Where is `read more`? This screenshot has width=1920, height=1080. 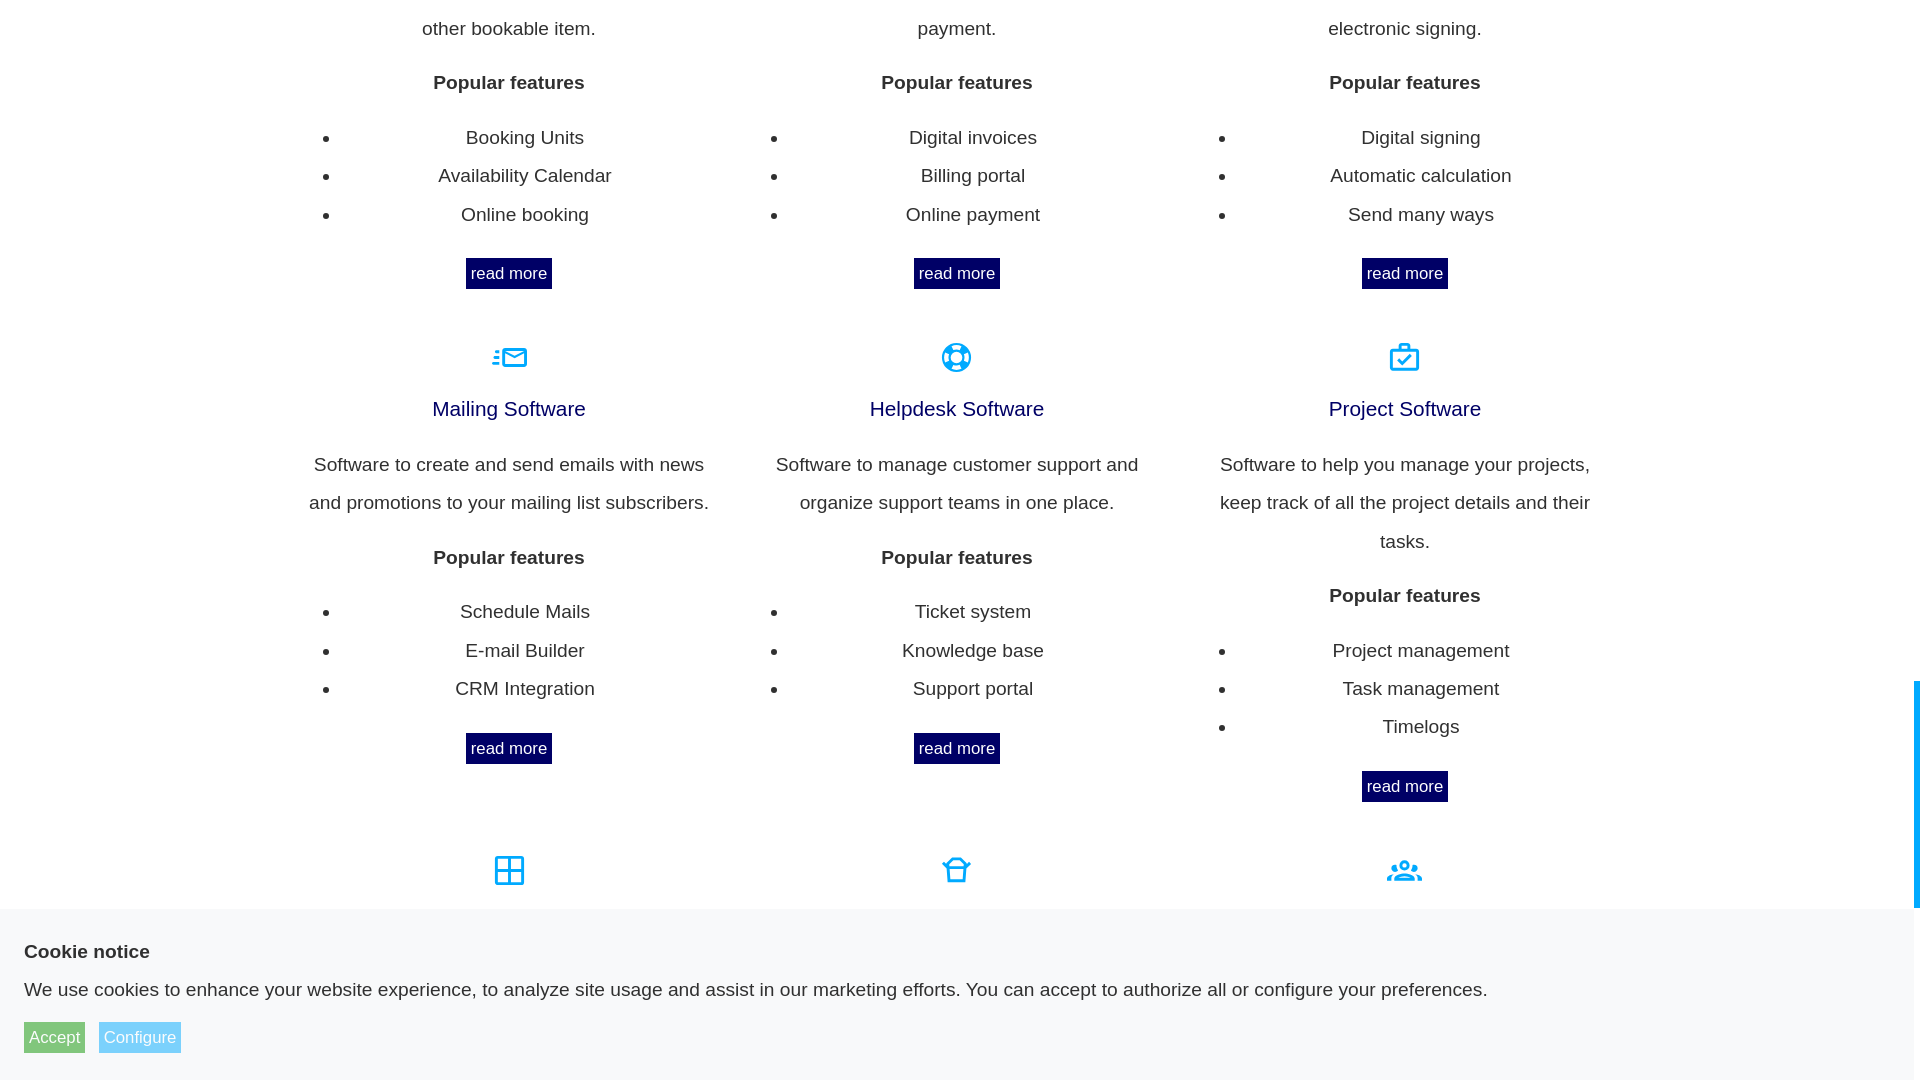
read more is located at coordinates (1404, 274).